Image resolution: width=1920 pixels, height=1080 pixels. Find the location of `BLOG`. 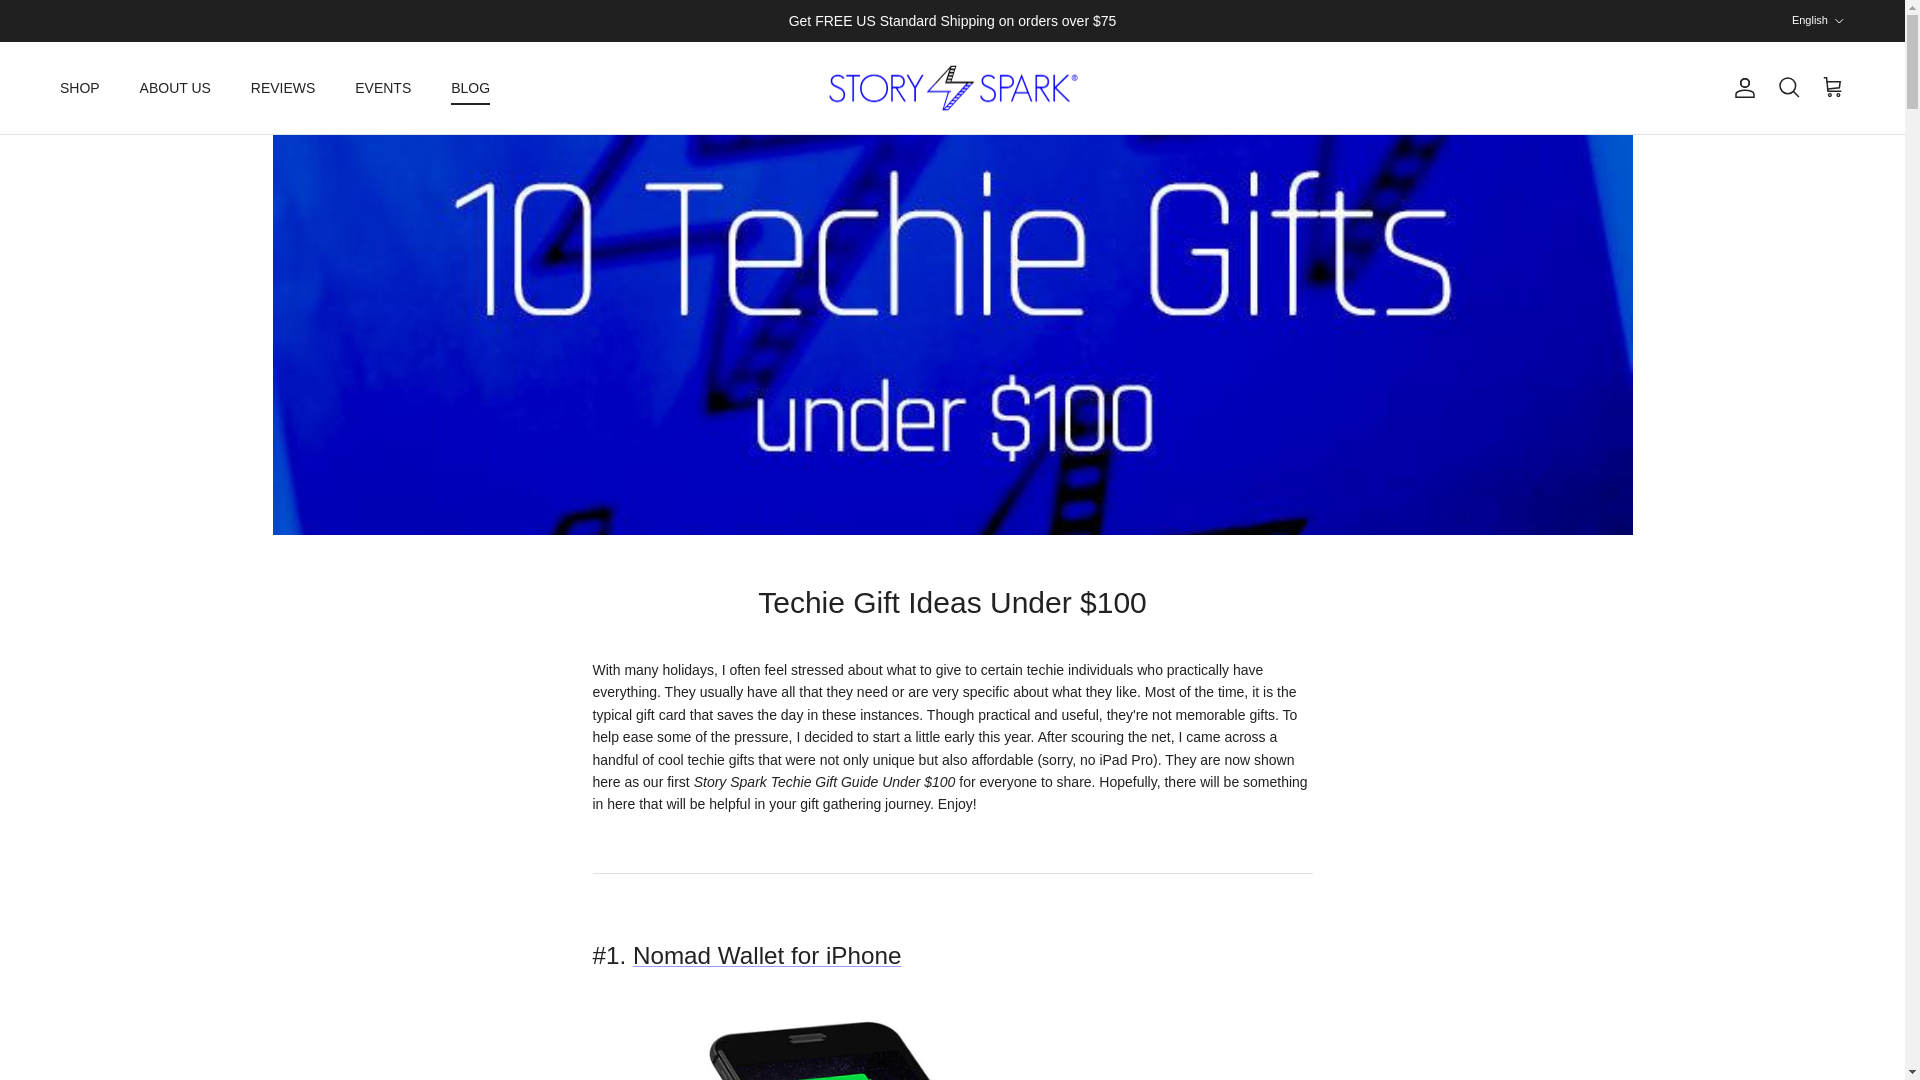

BLOG is located at coordinates (470, 88).